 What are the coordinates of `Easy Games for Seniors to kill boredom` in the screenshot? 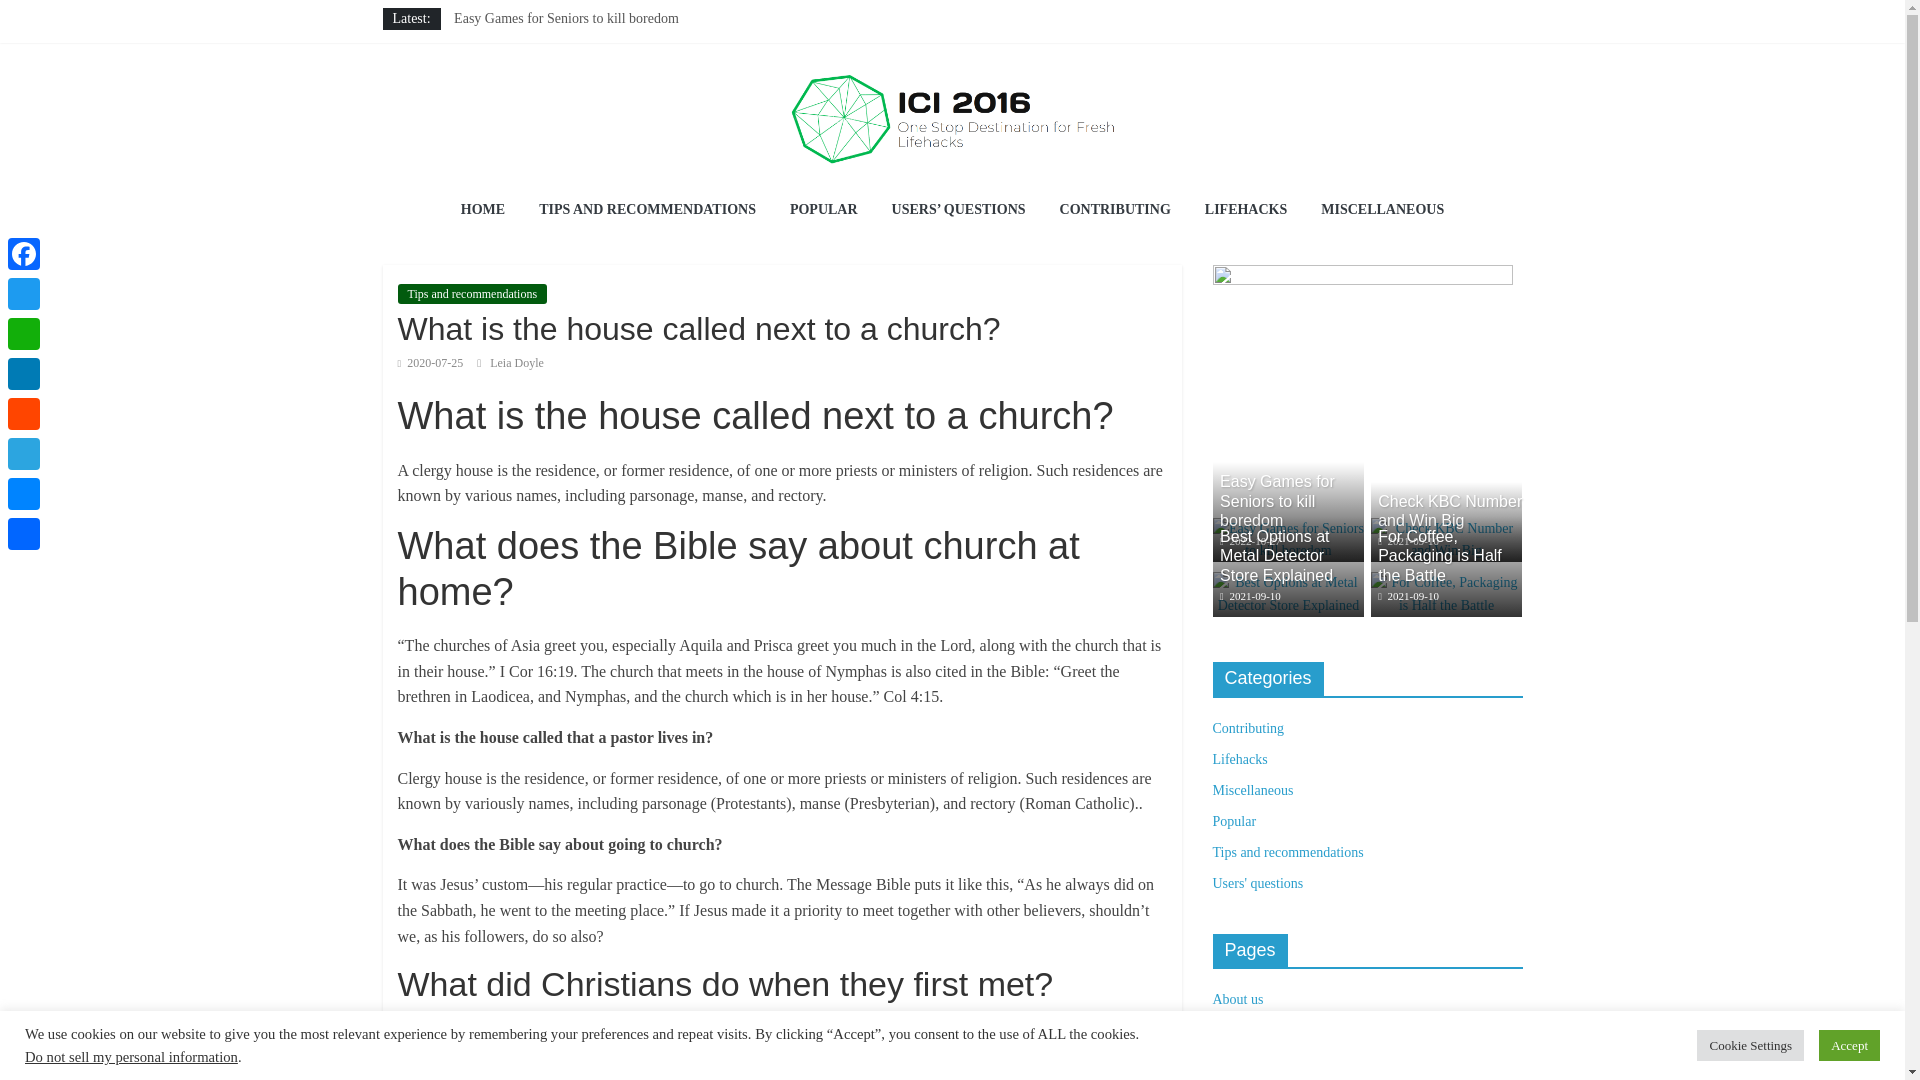 It's located at (1276, 500).